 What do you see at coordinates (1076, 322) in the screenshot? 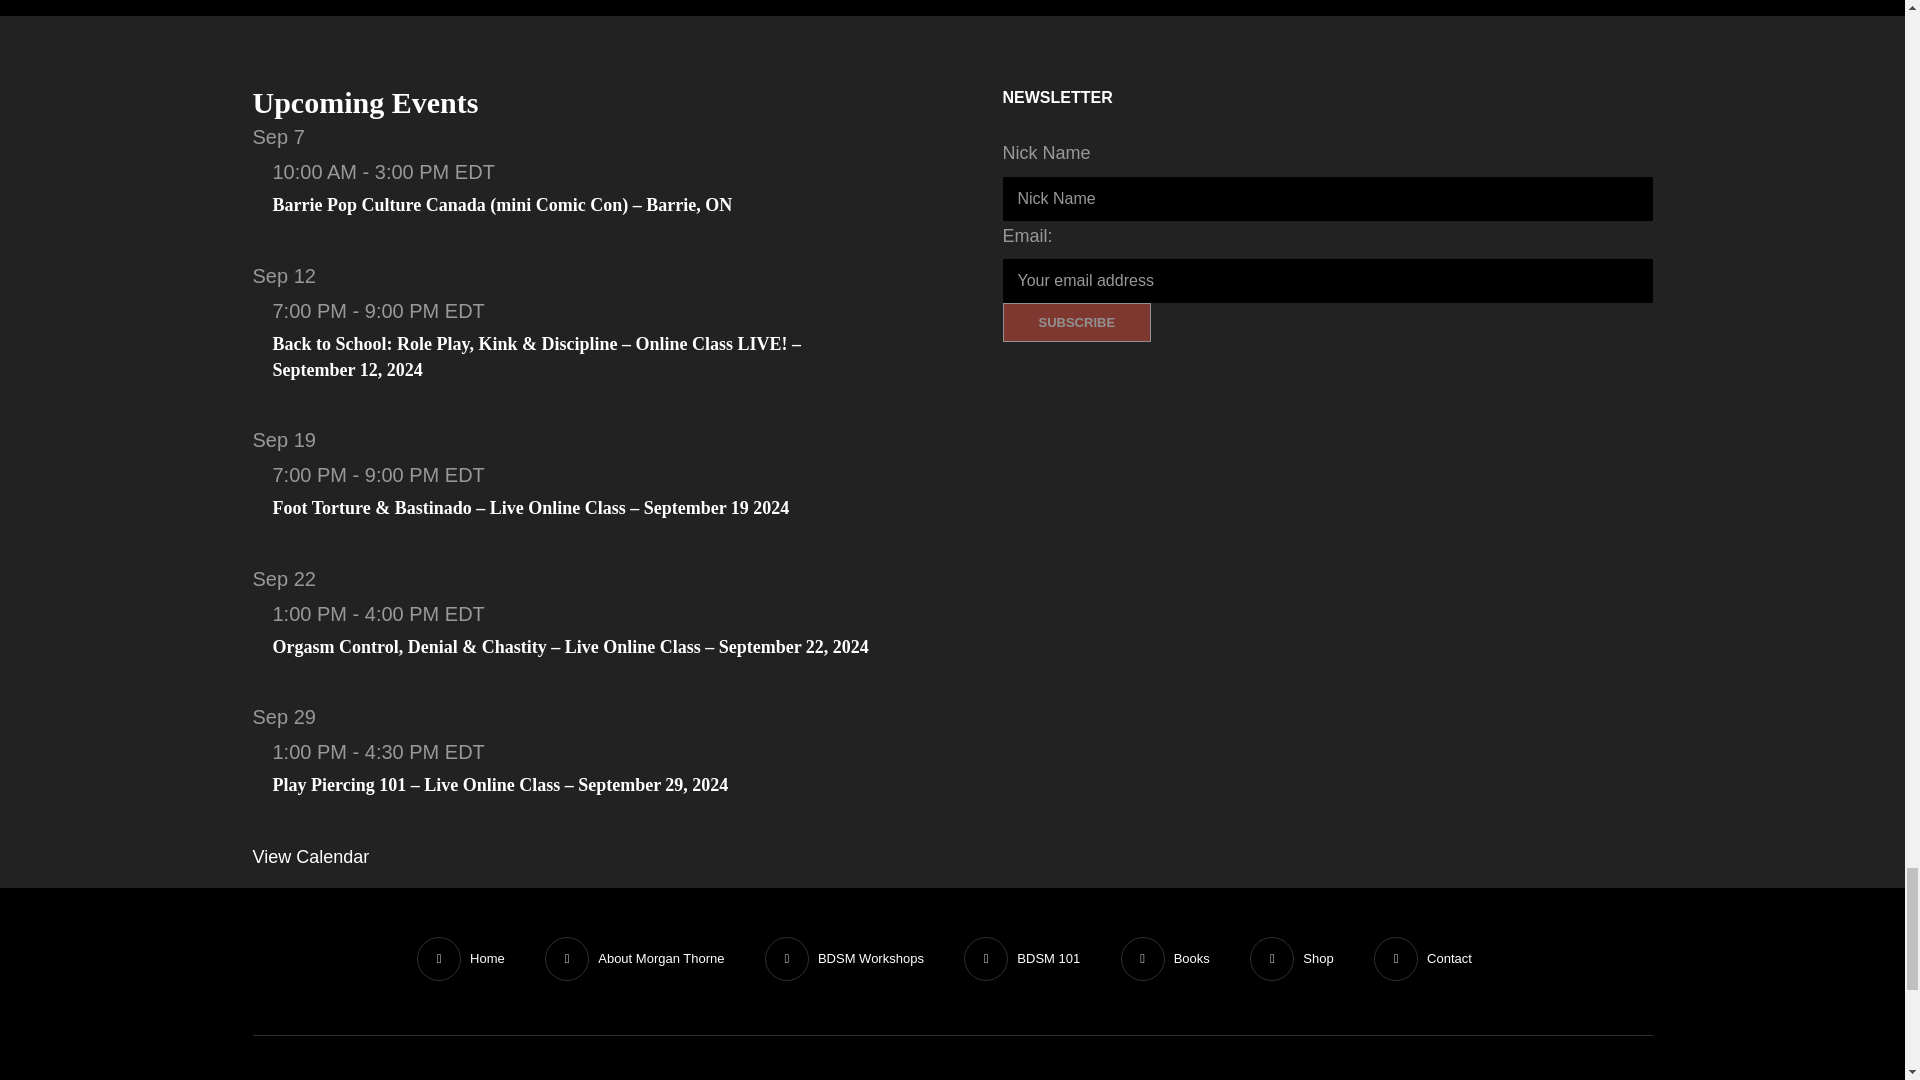
I see `Subscribe` at bounding box center [1076, 322].